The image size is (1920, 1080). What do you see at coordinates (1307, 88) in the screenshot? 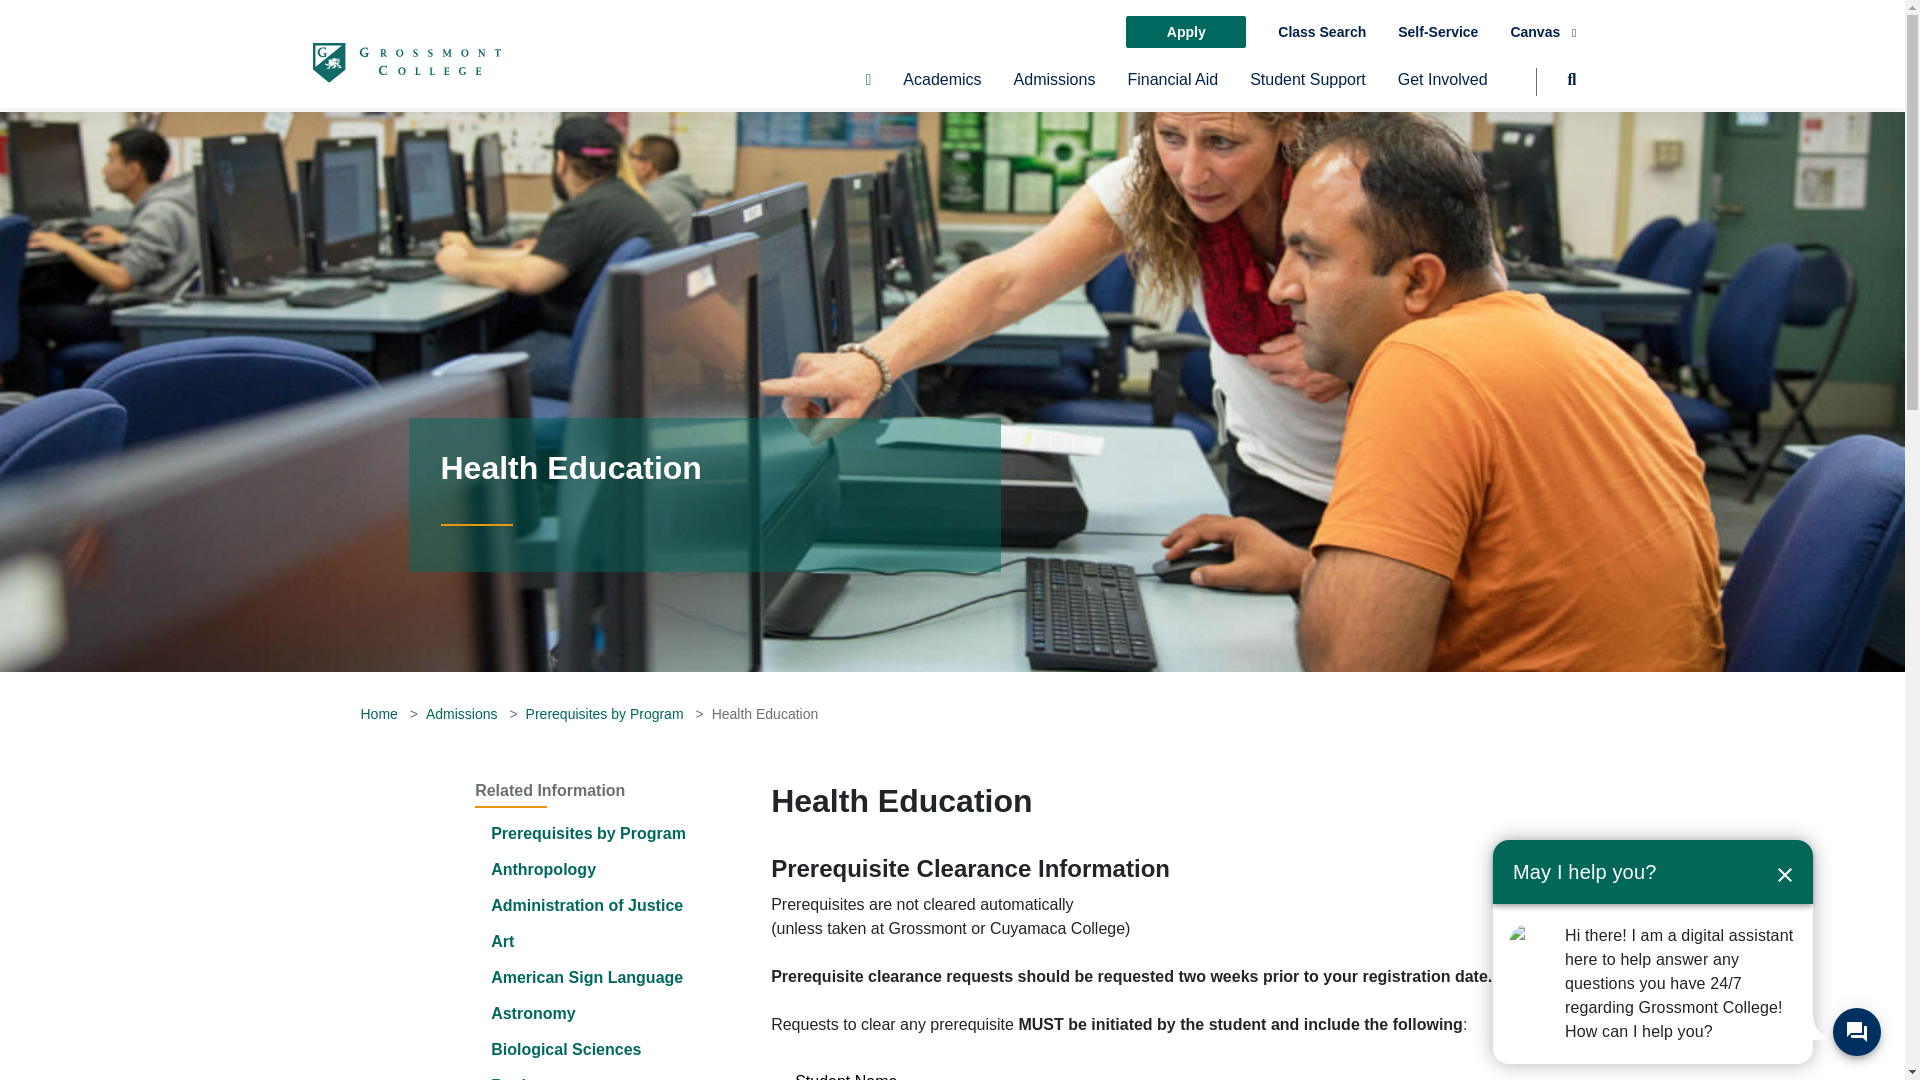
I see `Student Support` at bounding box center [1307, 88].